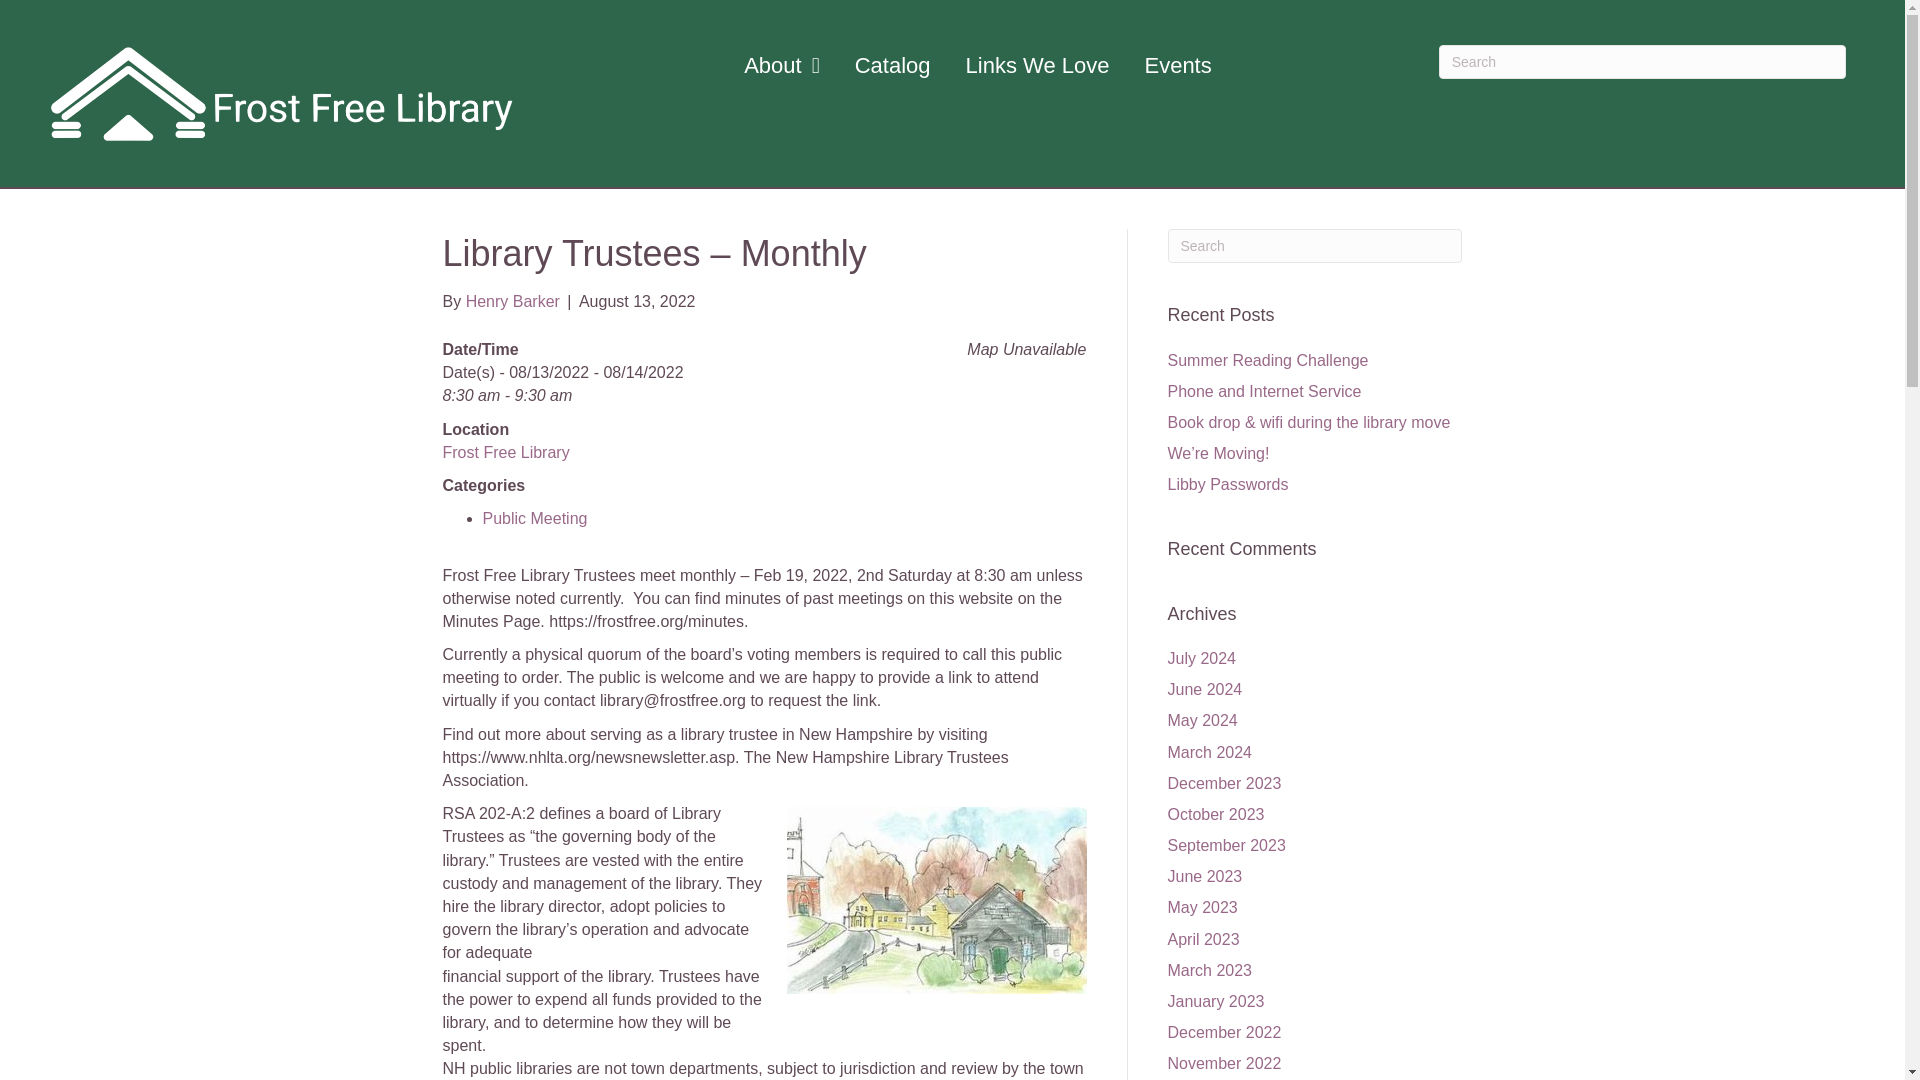 Image resolution: width=1920 pixels, height=1080 pixels. I want to click on January 2023, so click(1216, 1000).